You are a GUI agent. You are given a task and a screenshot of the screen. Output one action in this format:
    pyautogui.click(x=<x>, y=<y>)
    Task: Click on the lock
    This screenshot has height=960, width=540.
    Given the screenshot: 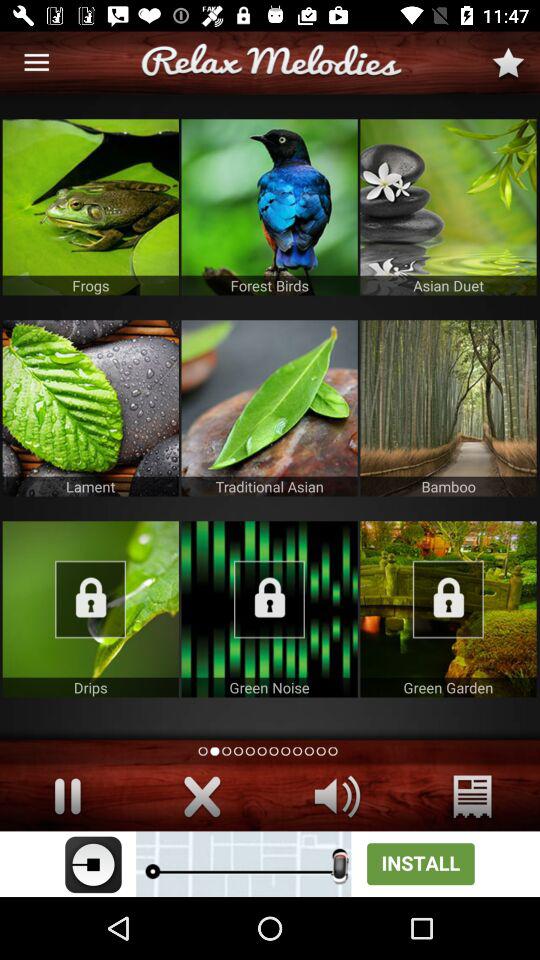 What is the action you would take?
    pyautogui.click(x=269, y=609)
    